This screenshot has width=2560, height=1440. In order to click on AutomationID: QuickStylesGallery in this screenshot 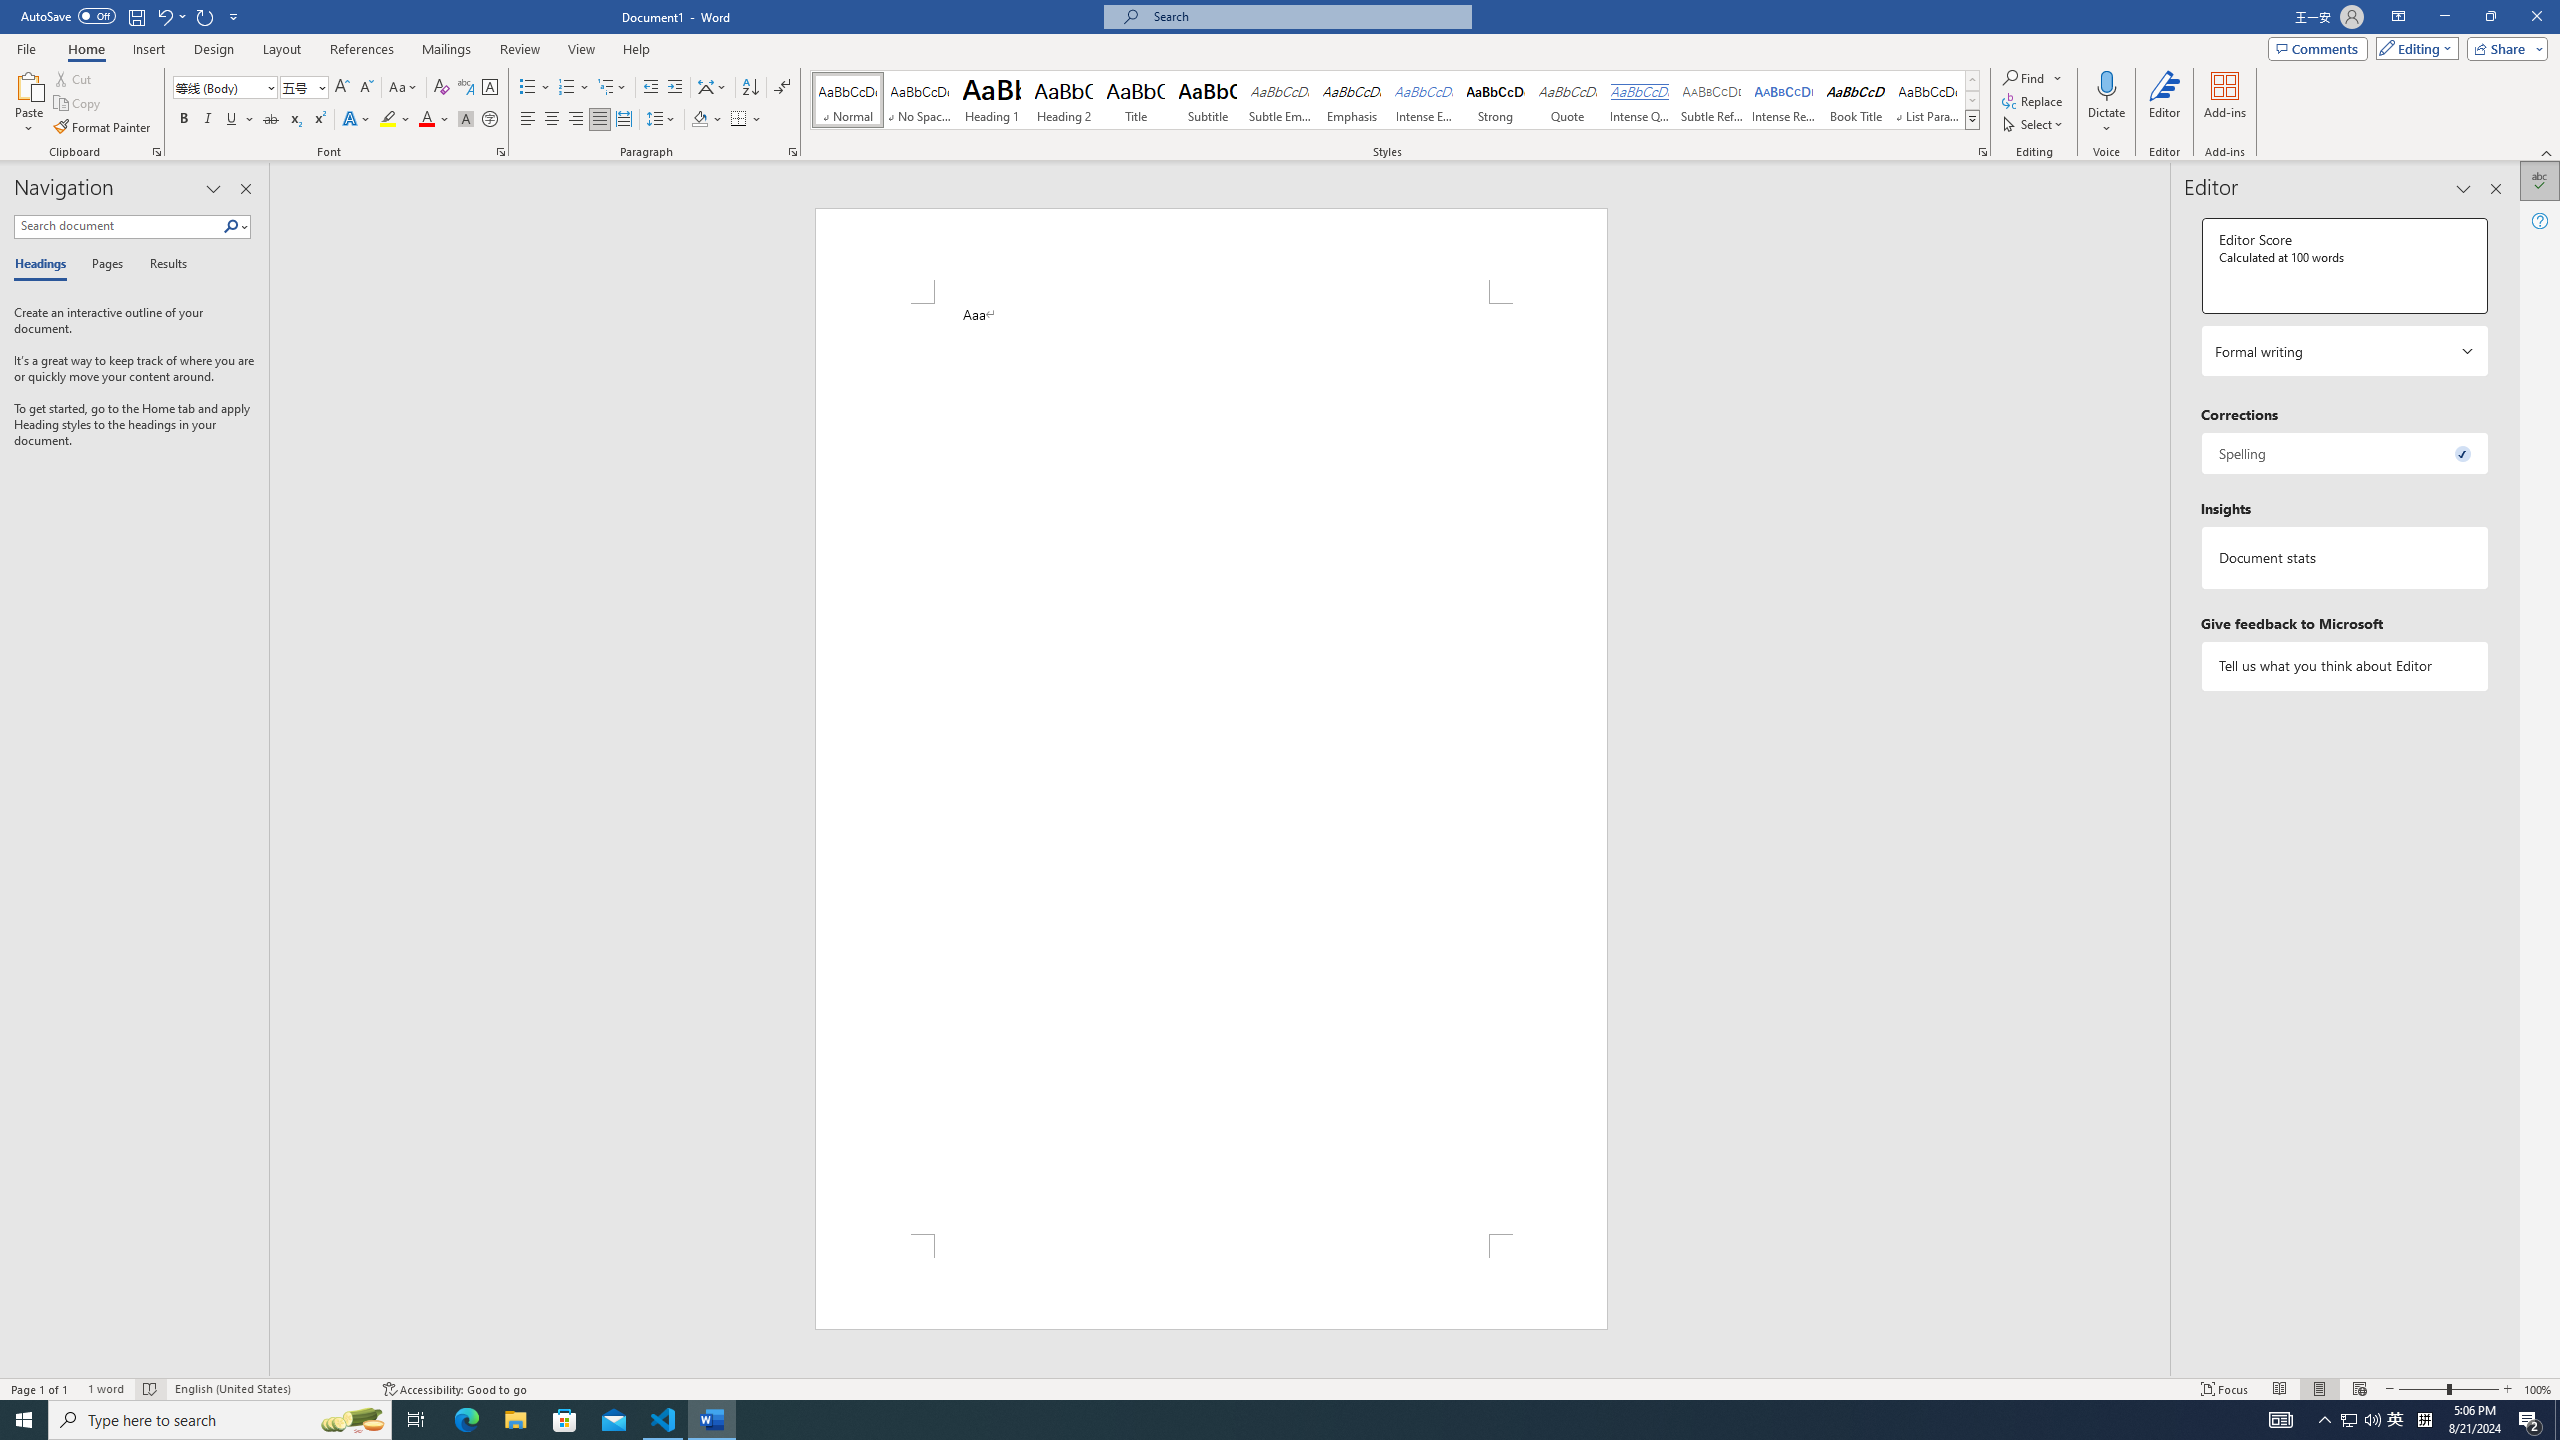, I will do `click(1396, 100)`.